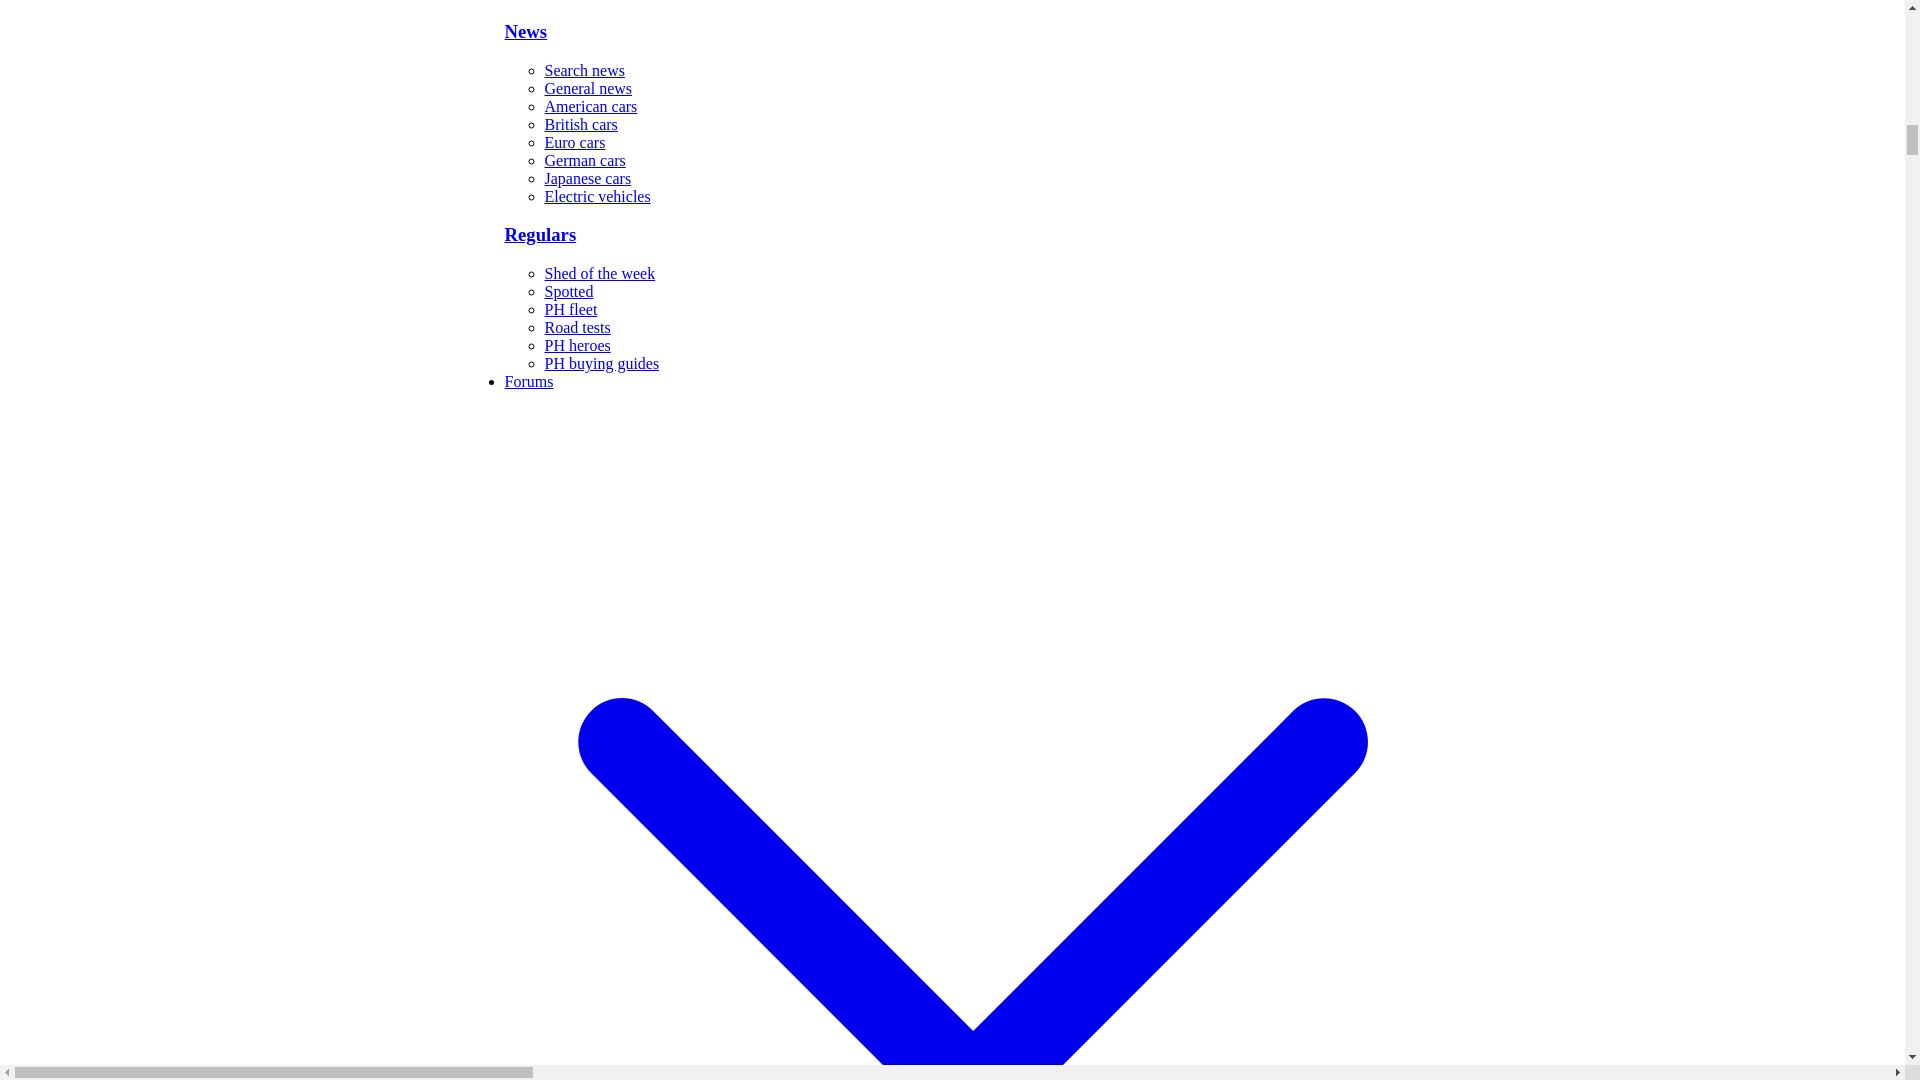 The width and height of the screenshot is (1920, 1080). I want to click on Euro cars, so click(574, 142).